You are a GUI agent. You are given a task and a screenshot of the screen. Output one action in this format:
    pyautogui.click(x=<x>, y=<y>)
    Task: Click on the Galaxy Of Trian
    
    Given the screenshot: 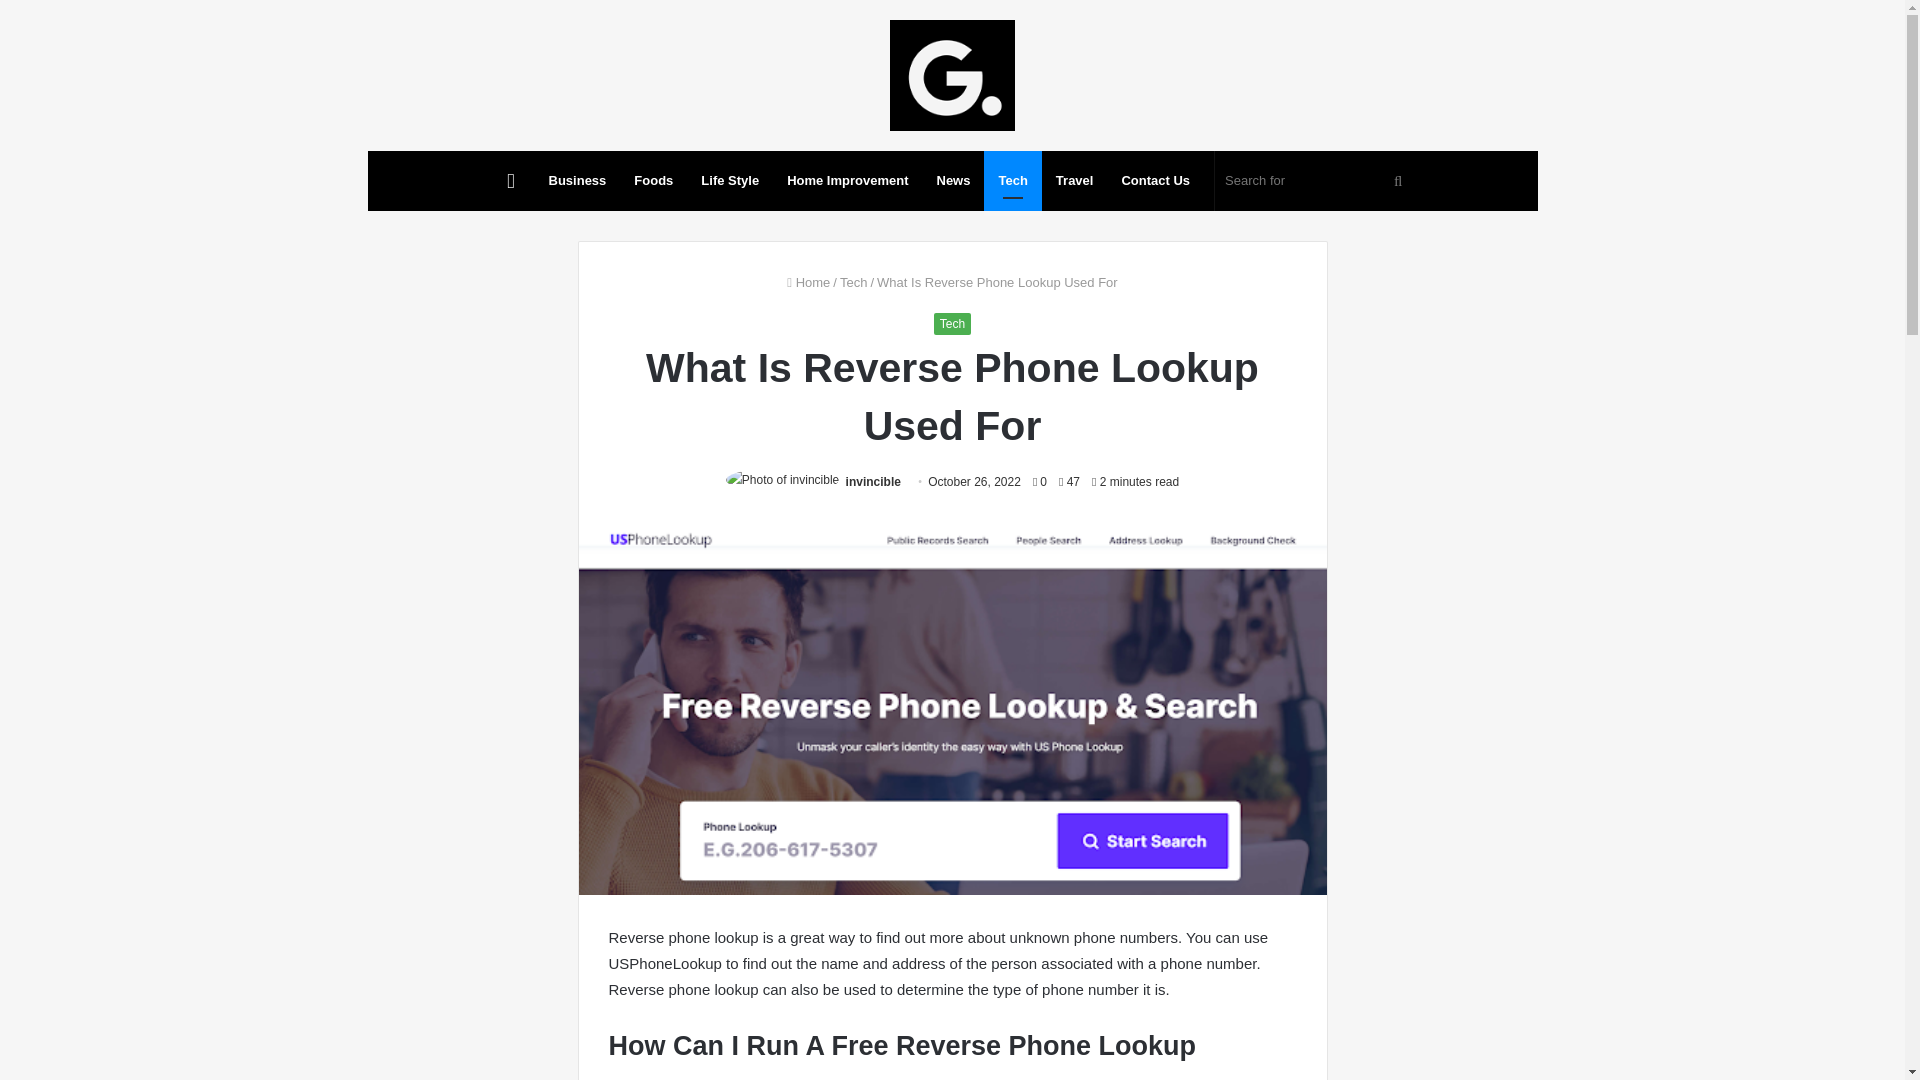 What is the action you would take?
    pyautogui.click(x=952, y=75)
    